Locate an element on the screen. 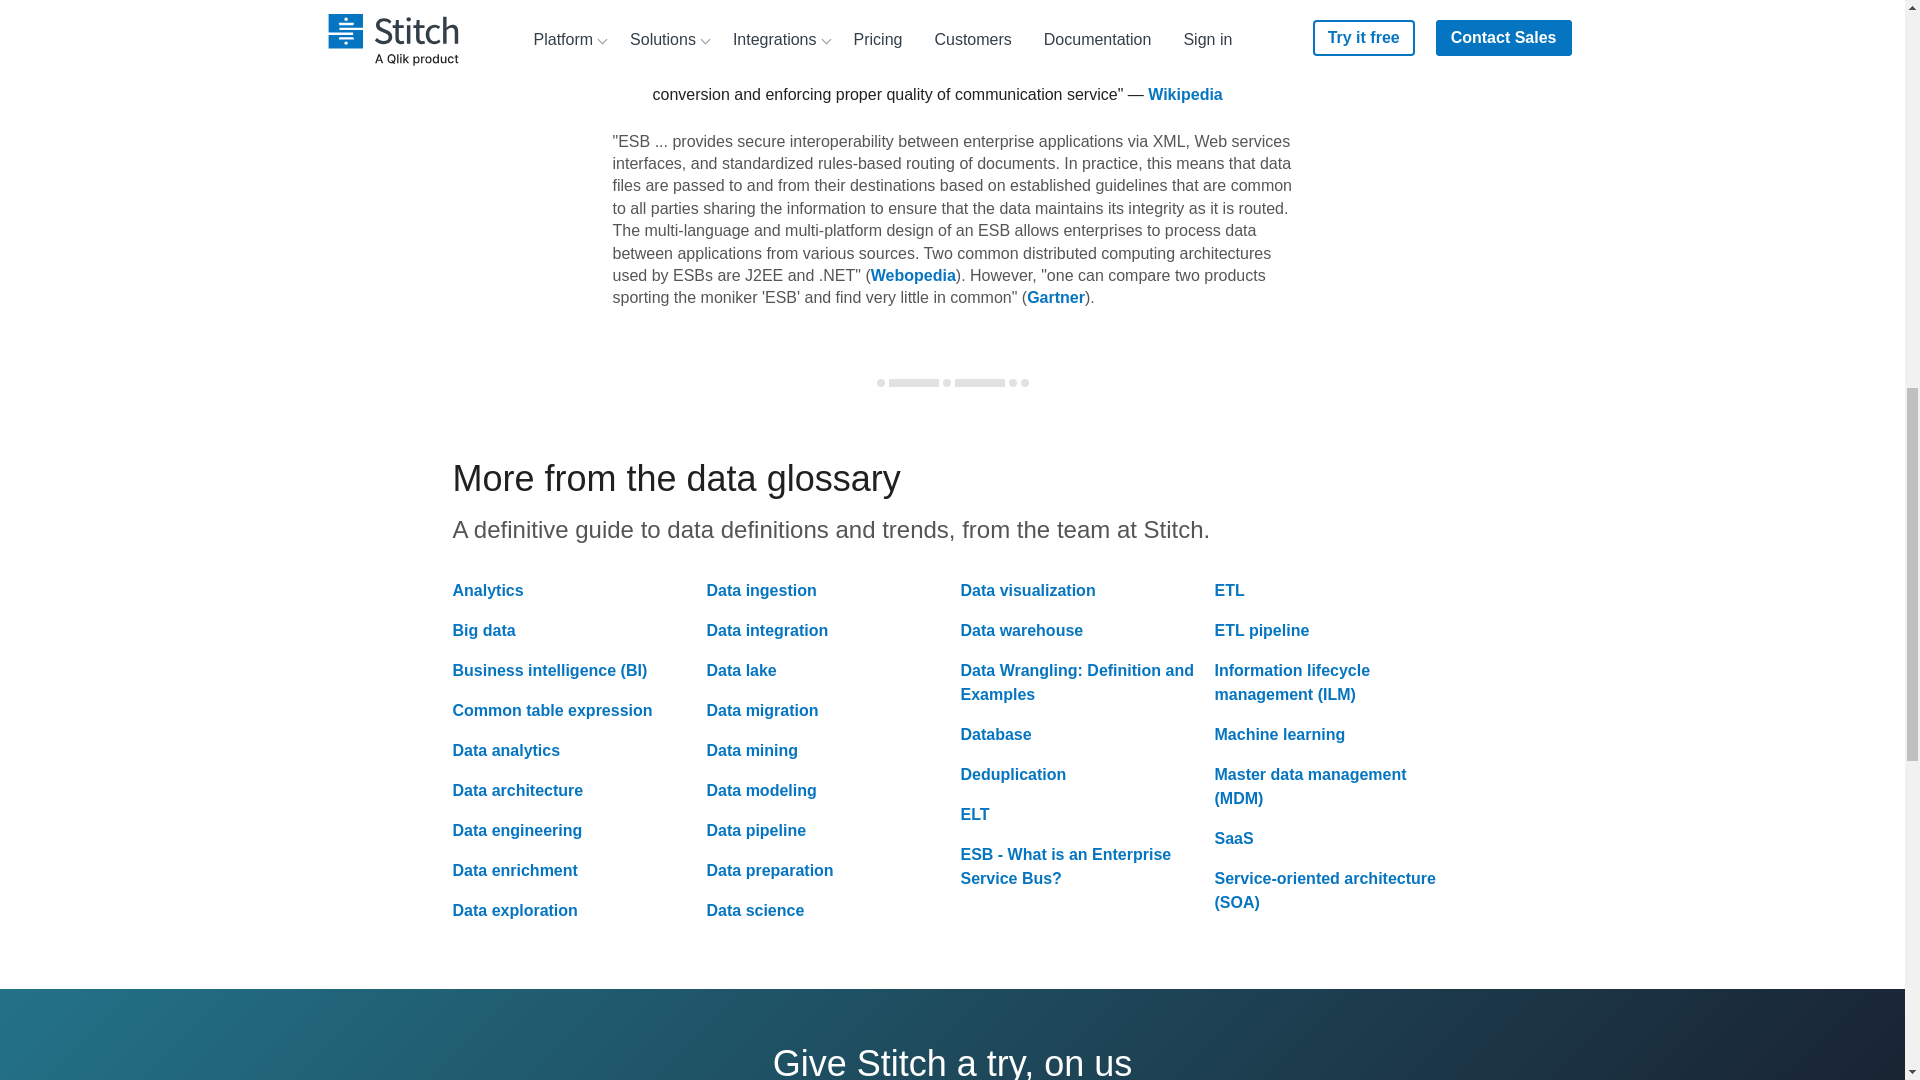 The image size is (1920, 1080). Data architecture is located at coordinates (517, 790).